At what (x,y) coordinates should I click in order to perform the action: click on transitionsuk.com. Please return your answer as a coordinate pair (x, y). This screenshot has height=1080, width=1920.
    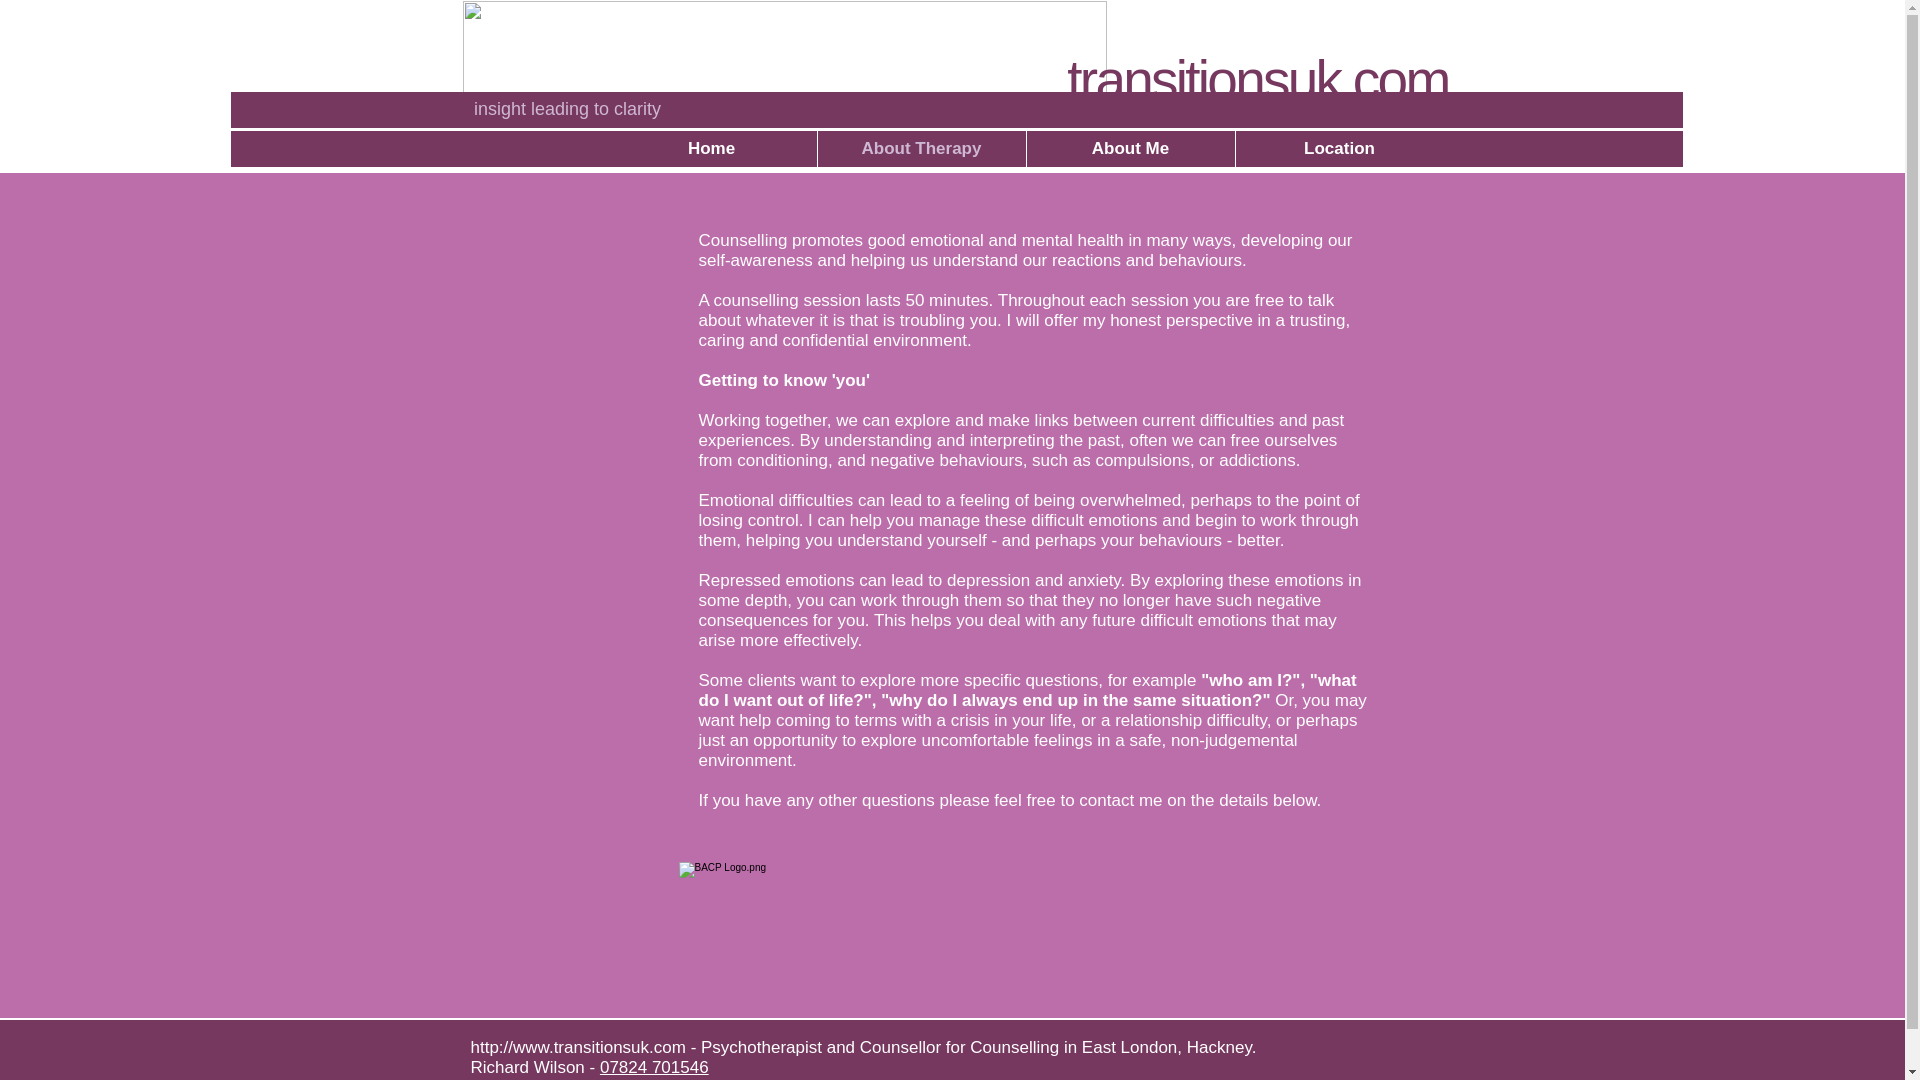
    Looking at the image, I should click on (1257, 80).